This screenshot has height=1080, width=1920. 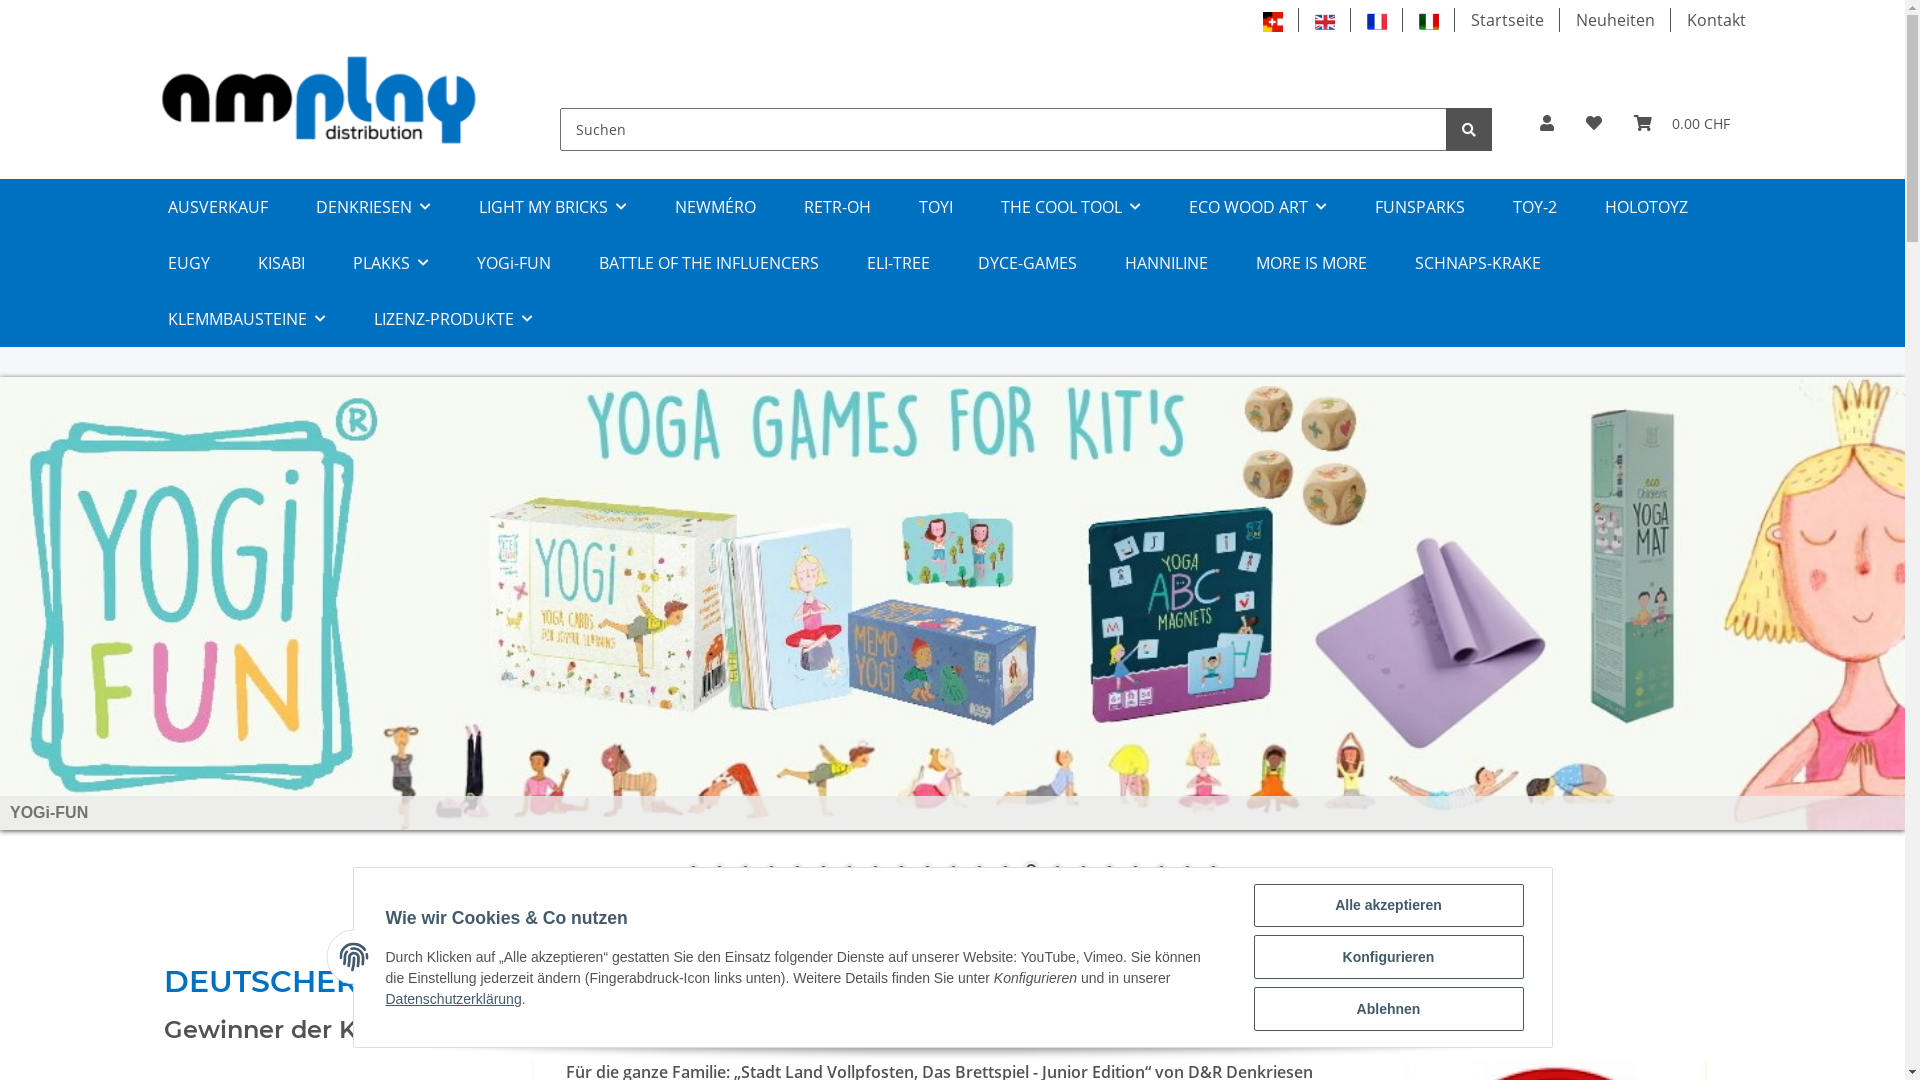 What do you see at coordinates (390, 263) in the screenshot?
I see `PLAKKS` at bounding box center [390, 263].